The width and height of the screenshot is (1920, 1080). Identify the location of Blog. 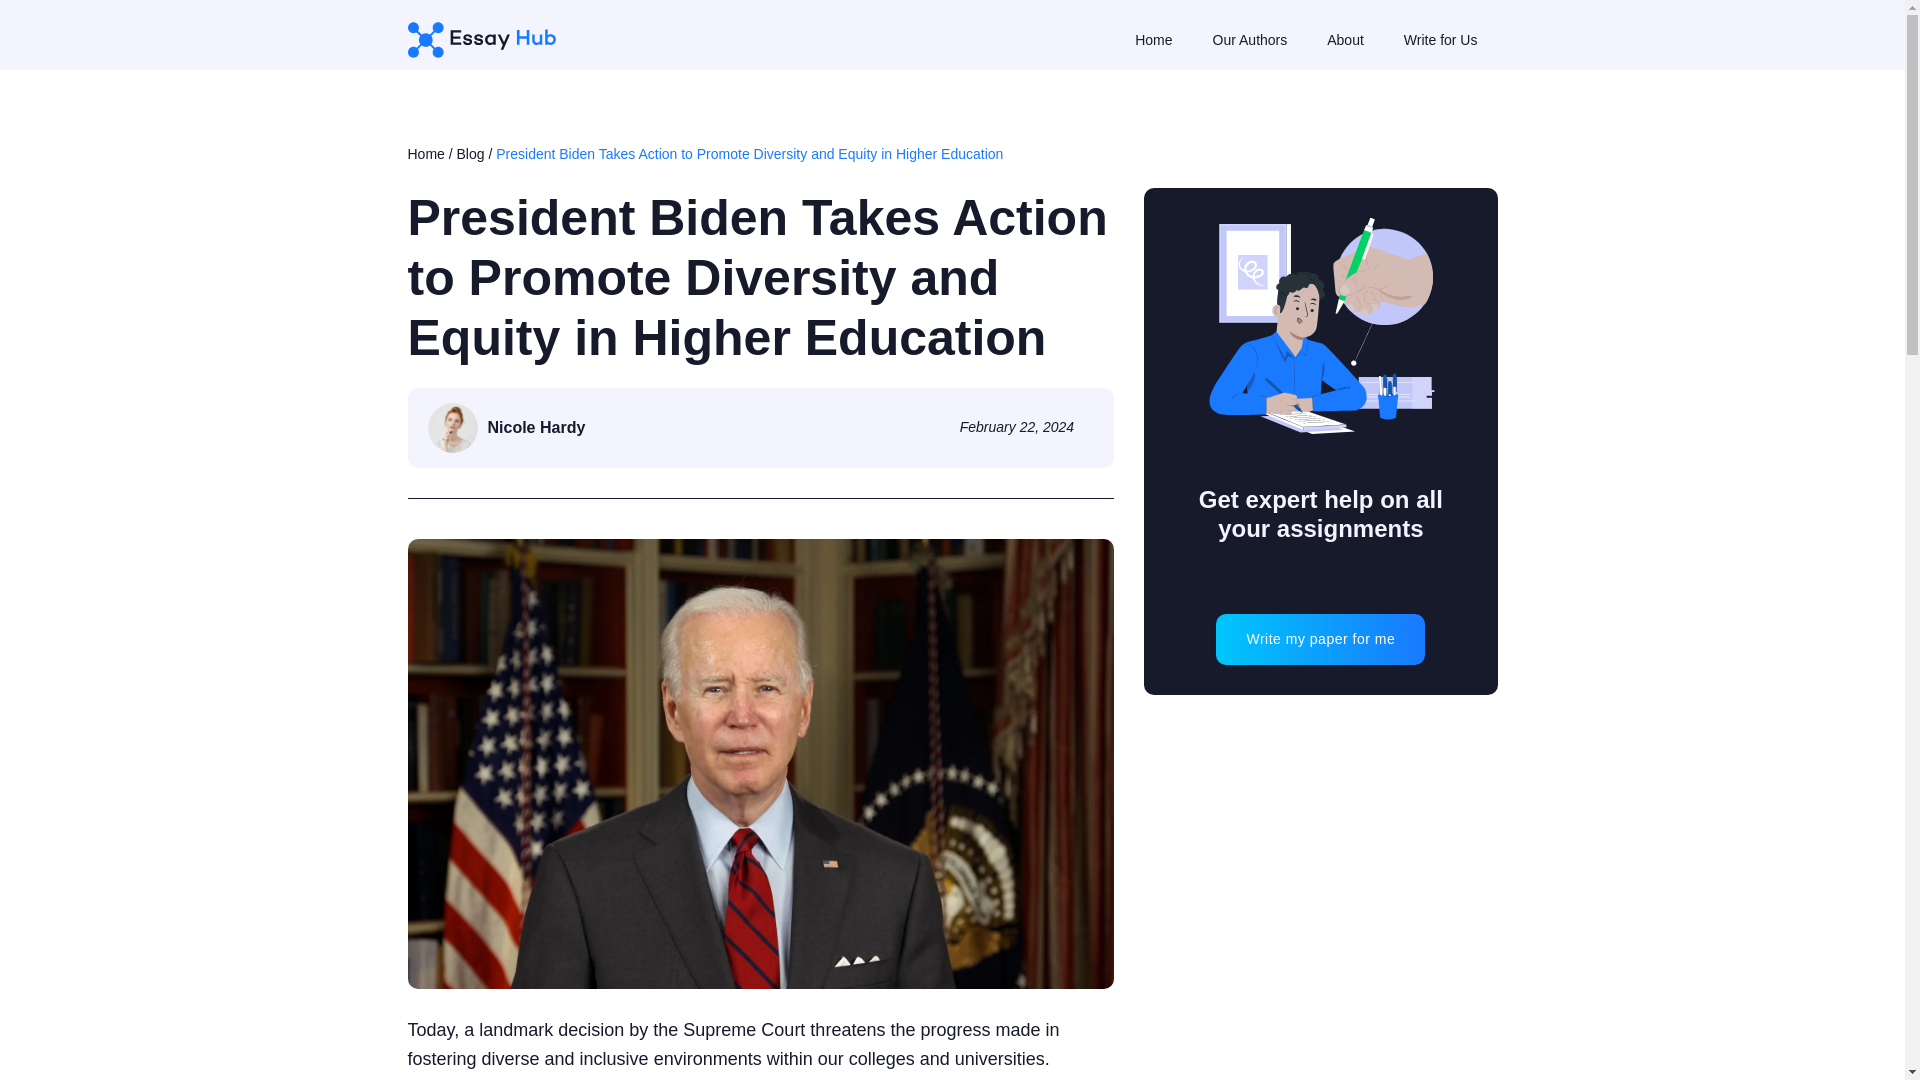
(470, 154).